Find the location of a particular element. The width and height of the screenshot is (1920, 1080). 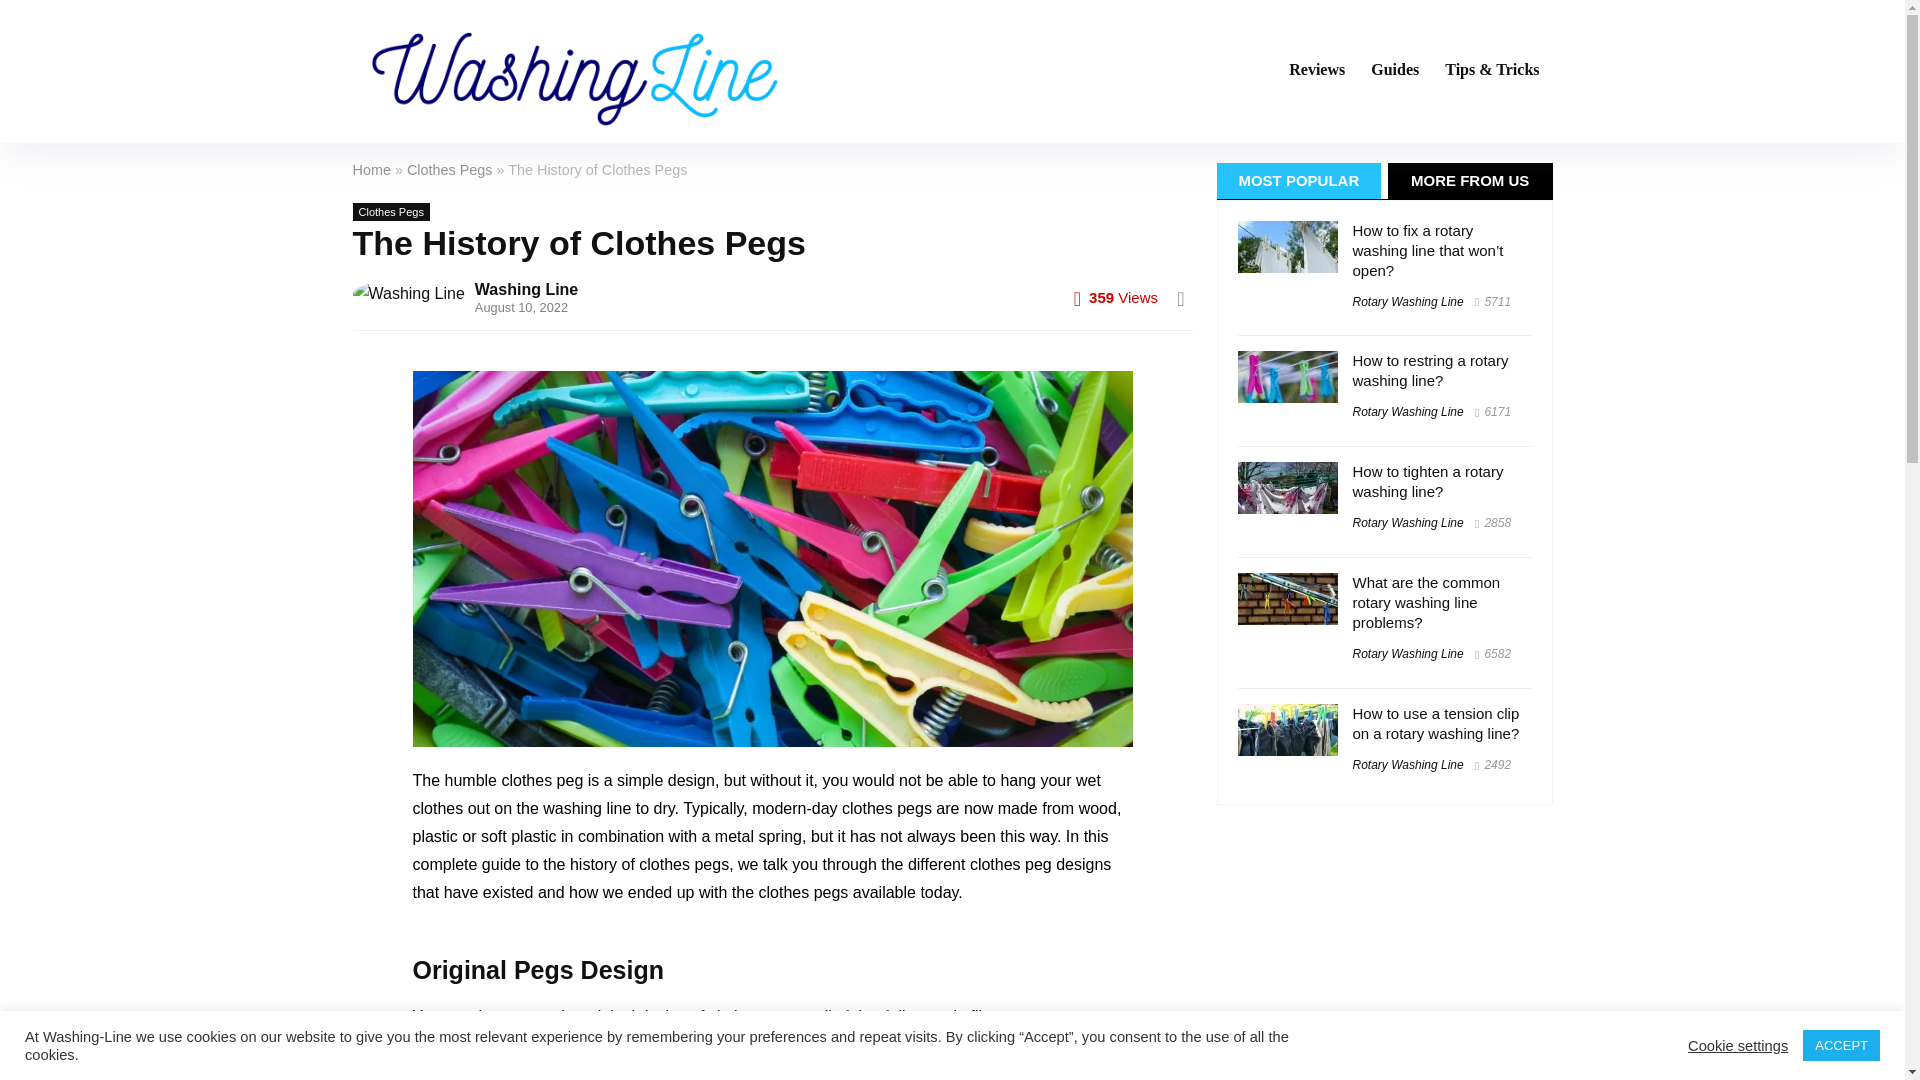

What are the common rotary washing line problems? is located at coordinates (1425, 602).